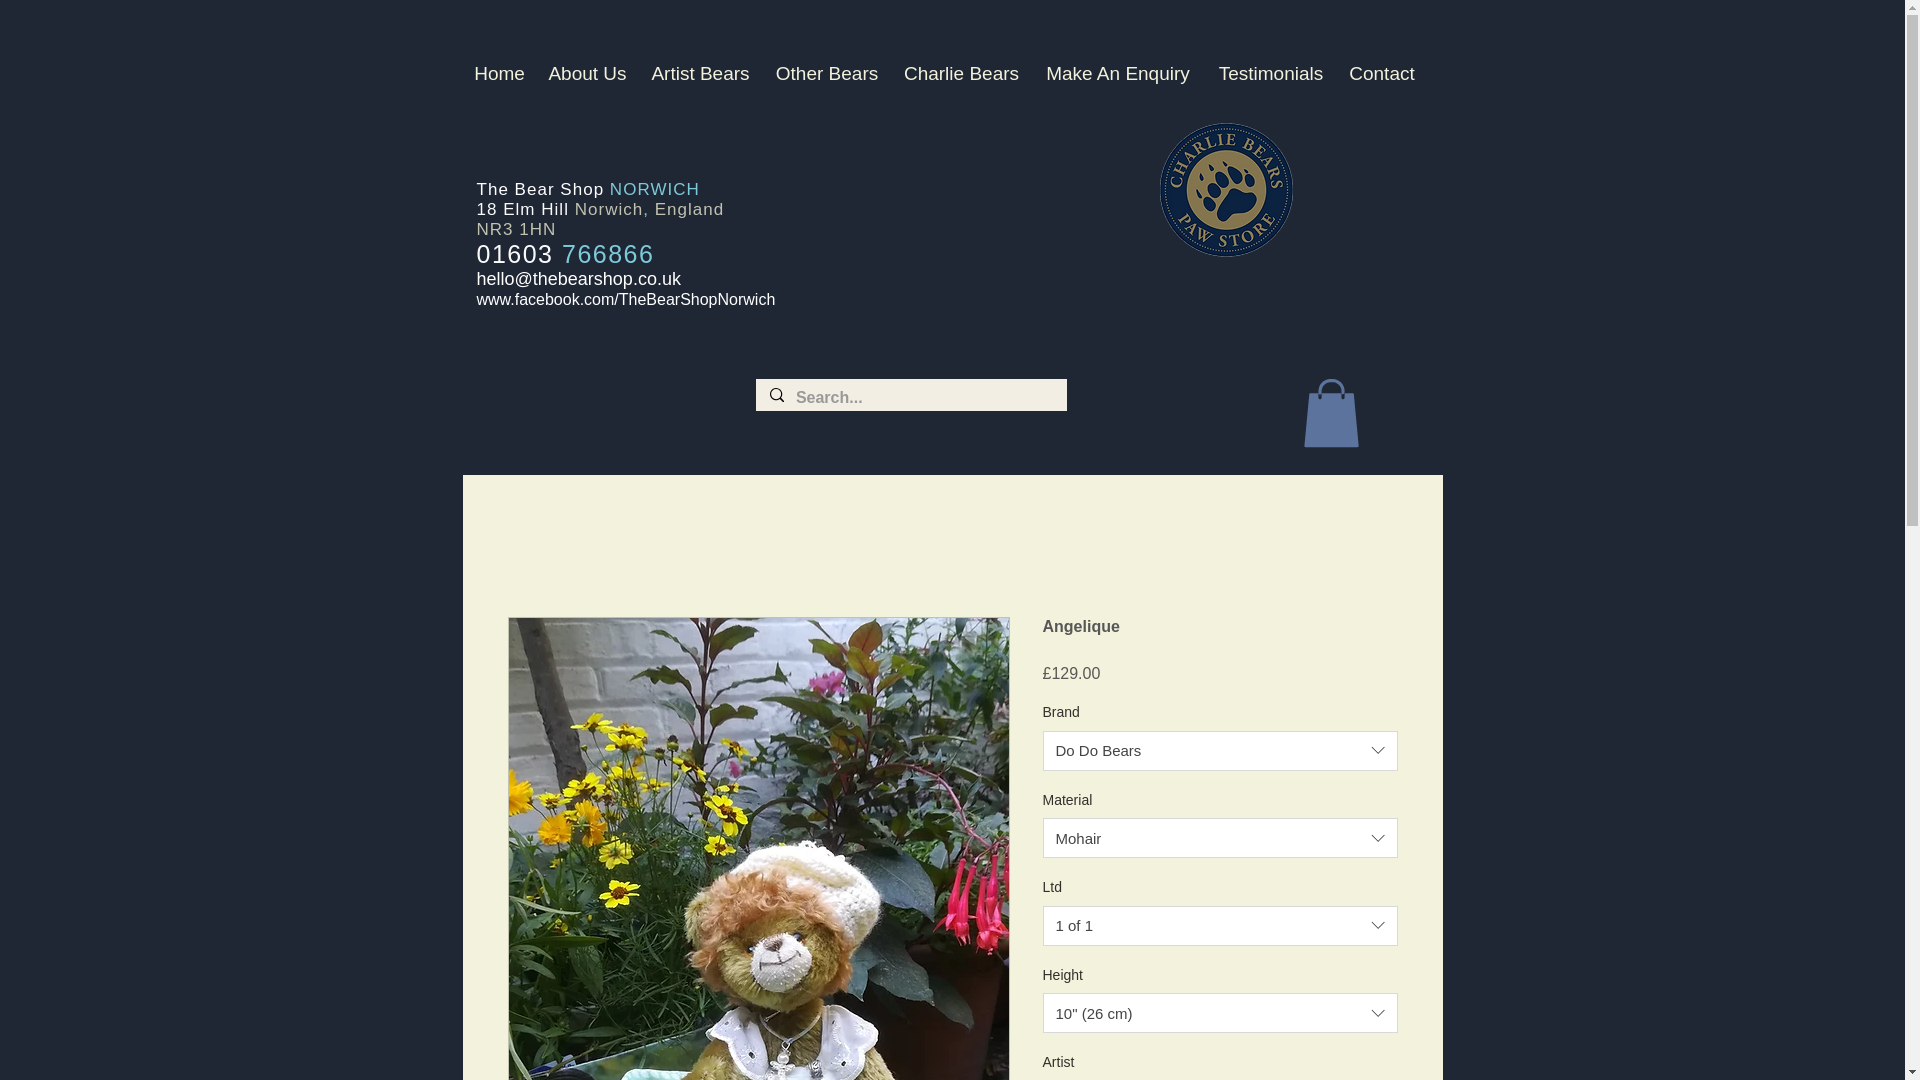 The image size is (1920, 1080). Describe the element at coordinates (498, 74) in the screenshot. I see `Home` at that location.